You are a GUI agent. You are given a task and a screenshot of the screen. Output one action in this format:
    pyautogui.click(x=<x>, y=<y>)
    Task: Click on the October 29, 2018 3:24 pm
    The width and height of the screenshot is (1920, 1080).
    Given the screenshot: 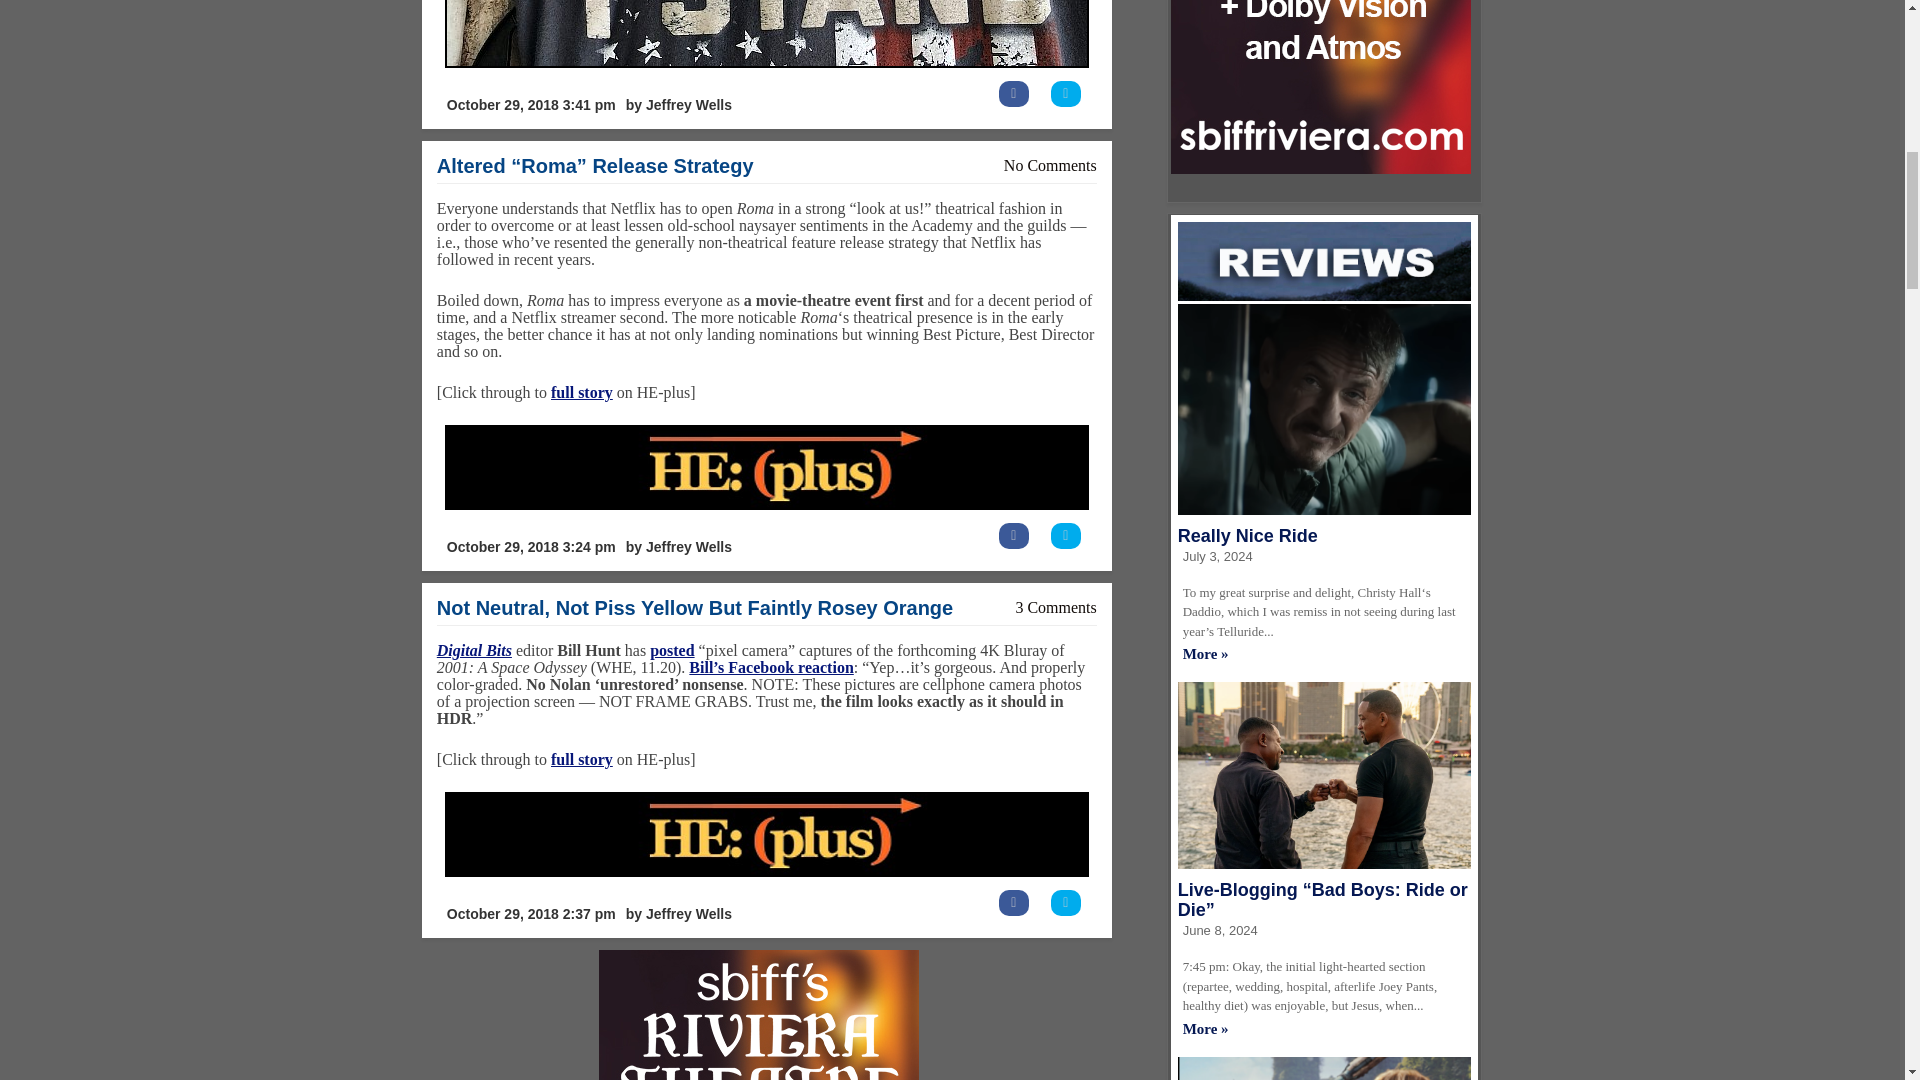 What is the action you would take?
    pyautogui.click(x=530, y=547)
    